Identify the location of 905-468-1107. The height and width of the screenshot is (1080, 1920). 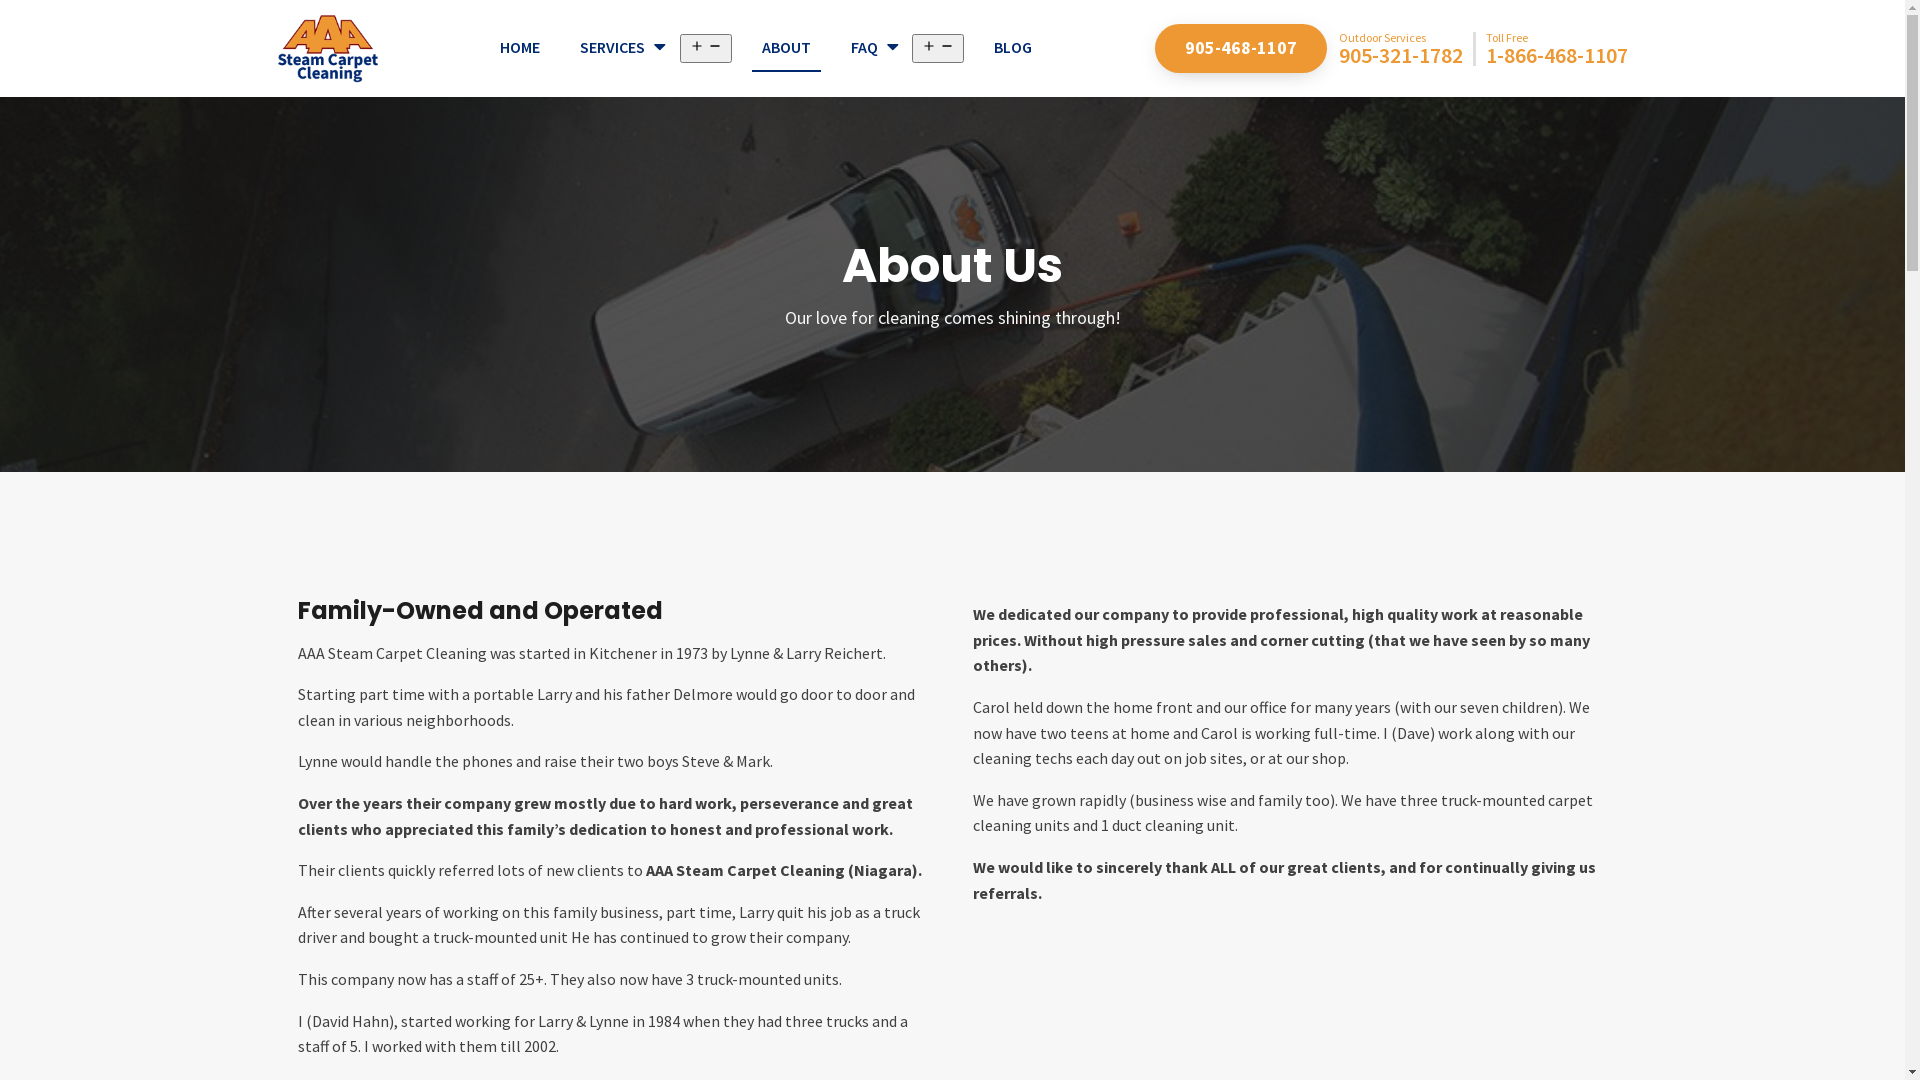
(1240, 48).